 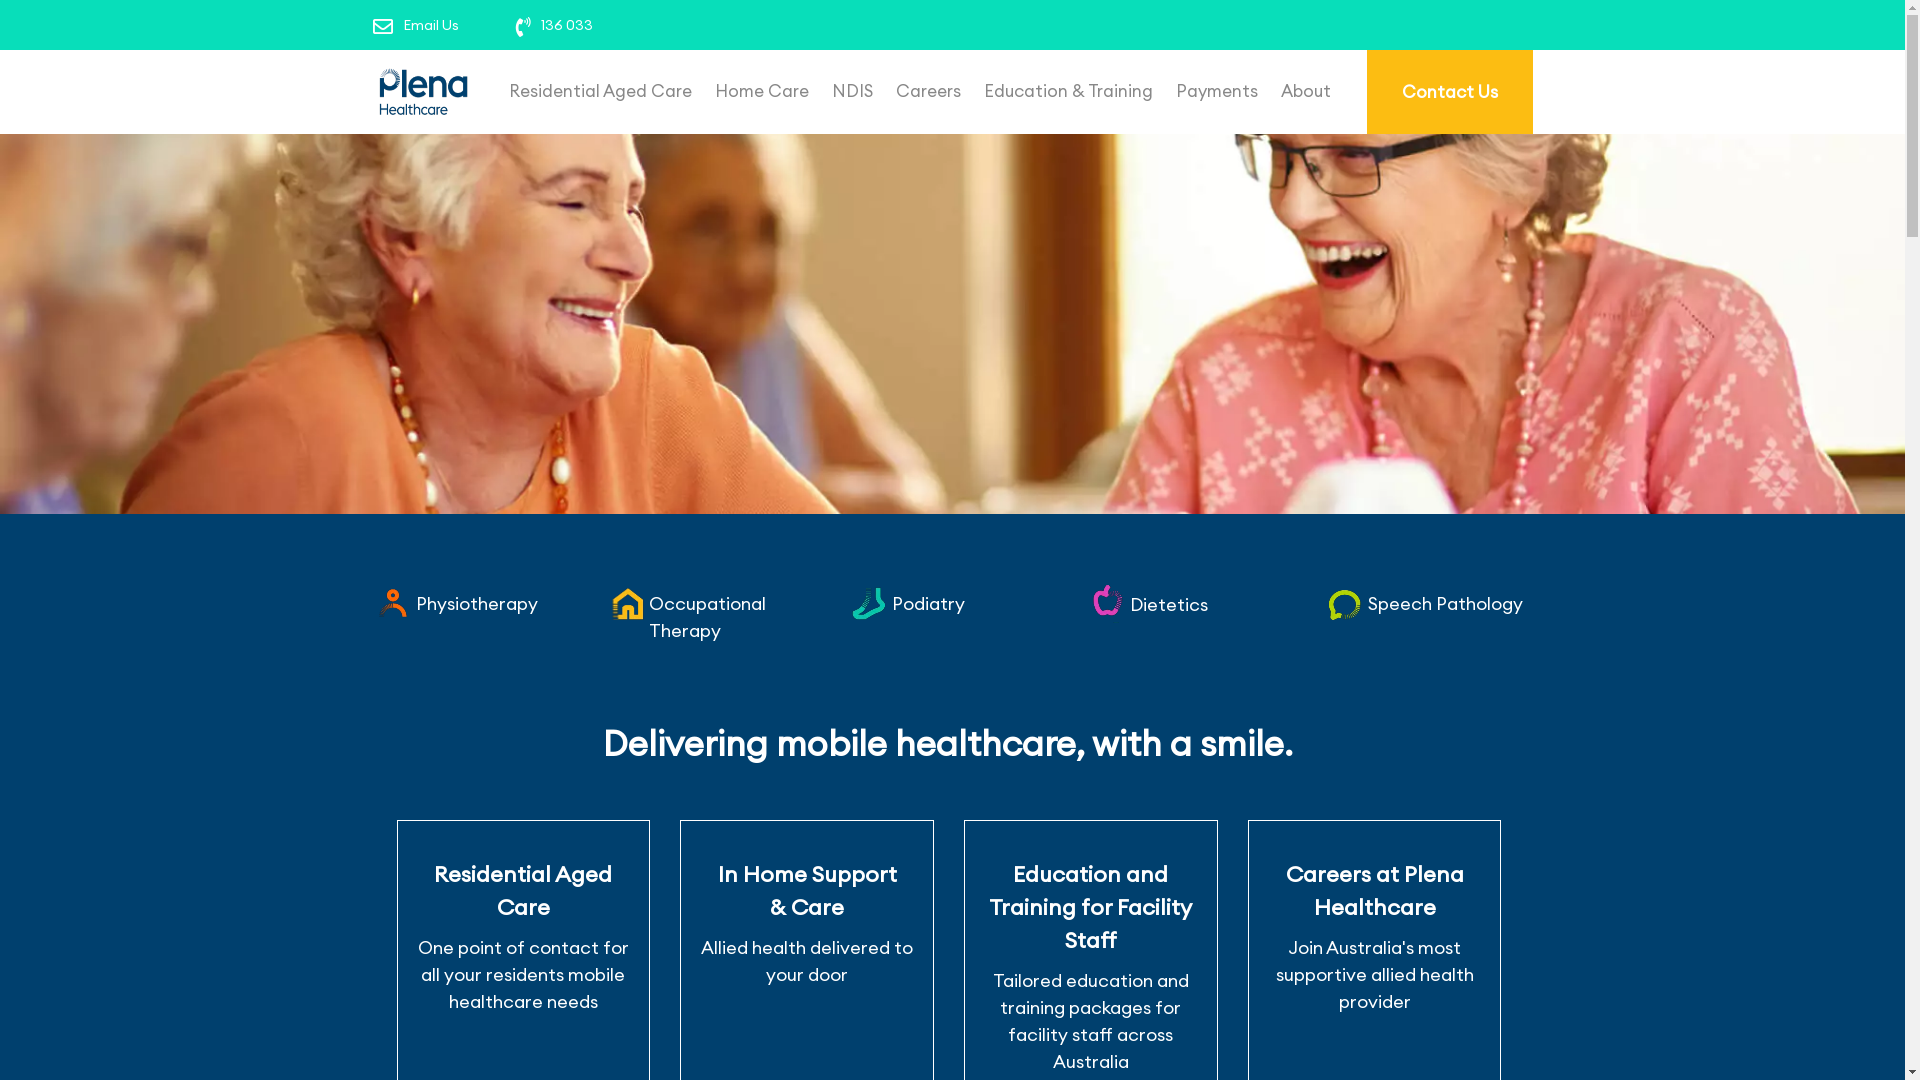 What do you see at coordinates (1068, 91) in the screenshot?
I see `Education & Training` at bounding box center [1068, 91].